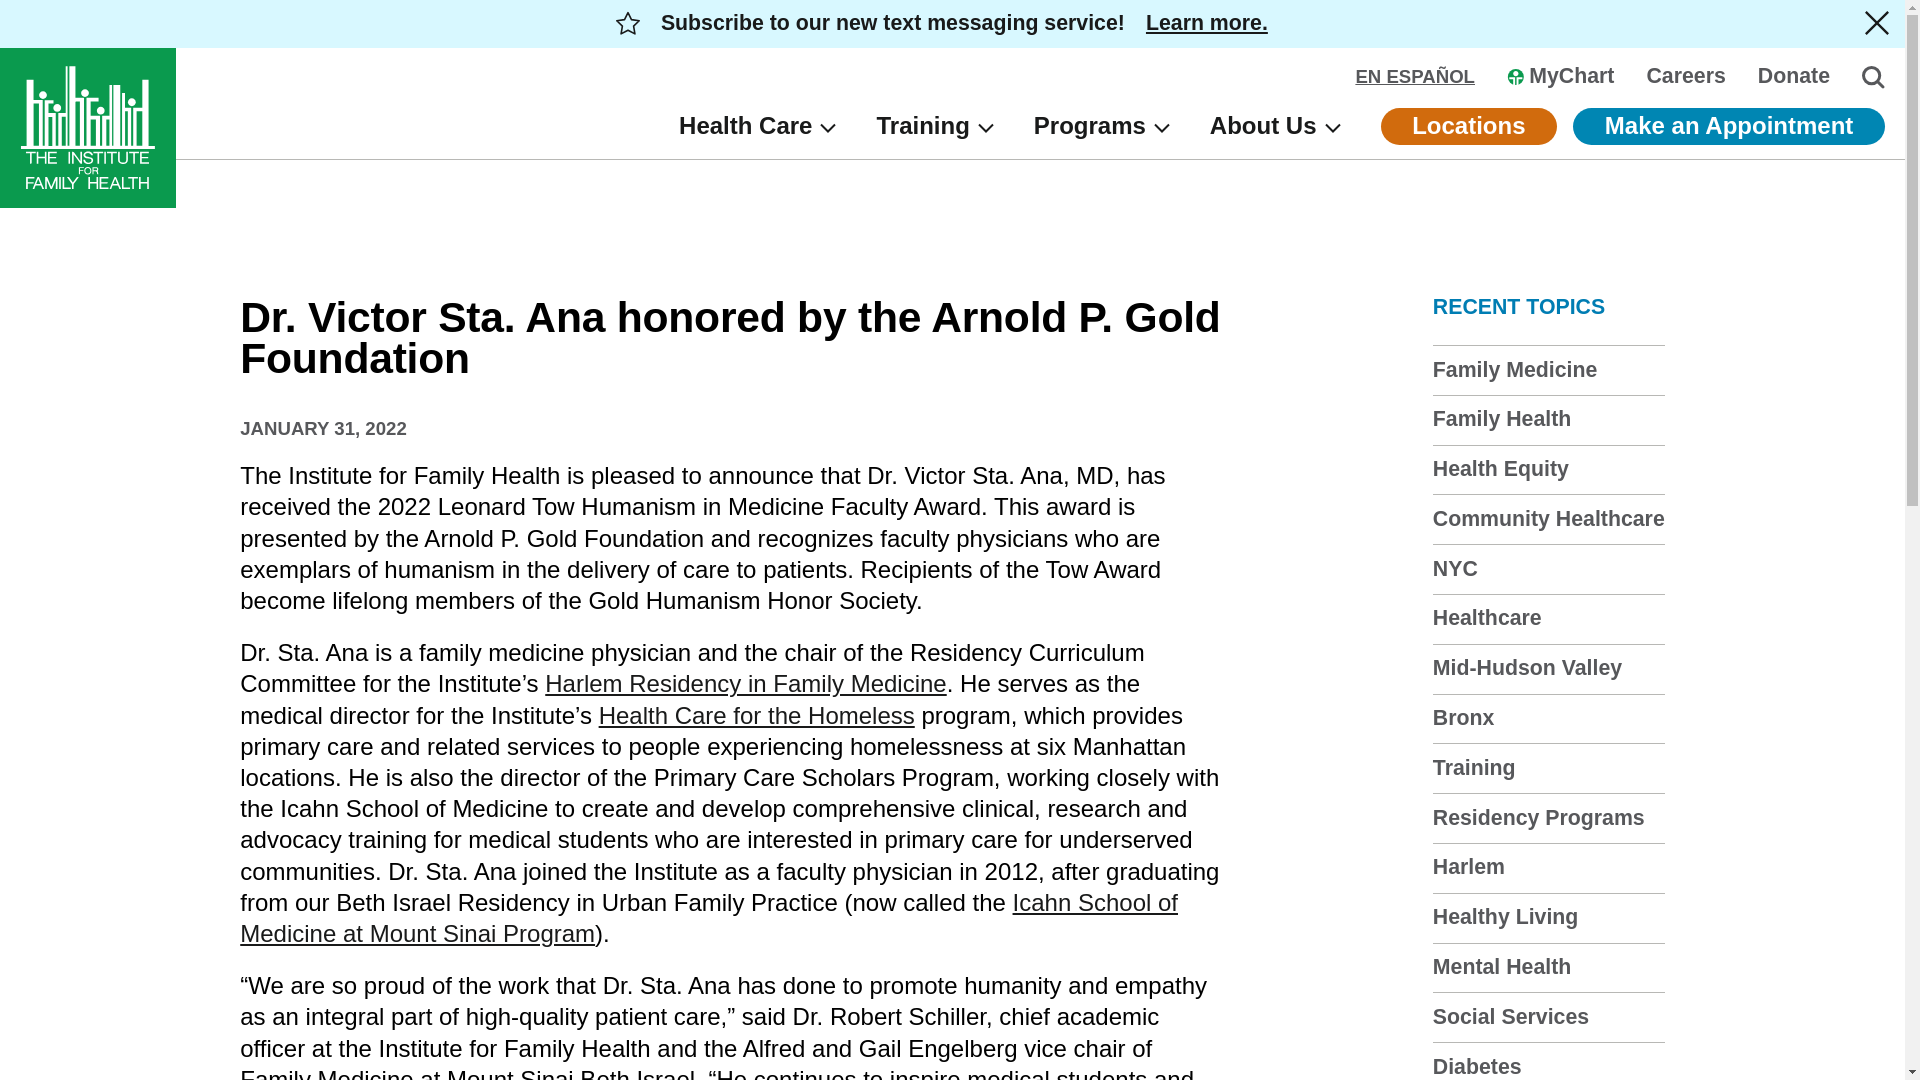 This screenshot has height=1080, width=1920. Describe the element at coordinates (1794, 76) in the screenshot. I see `Donate` at that location.